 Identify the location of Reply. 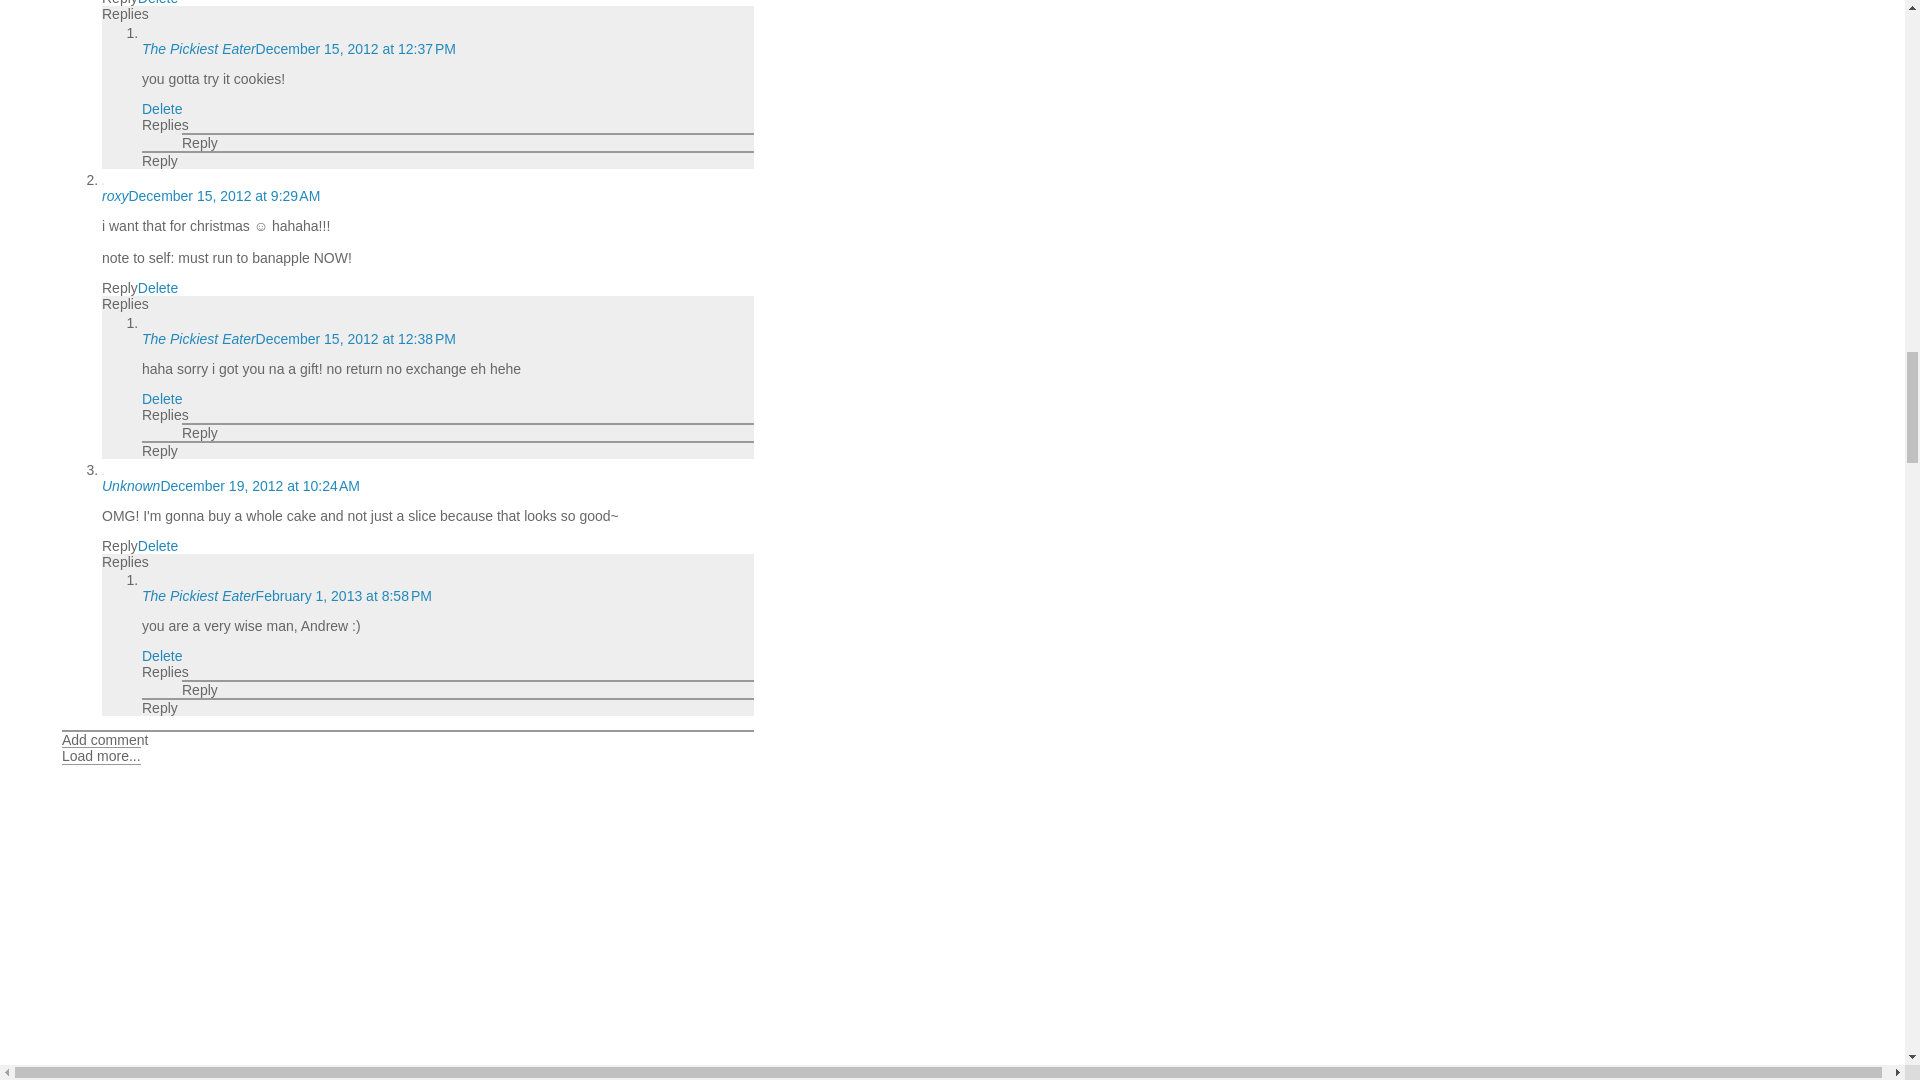
(200, 143).